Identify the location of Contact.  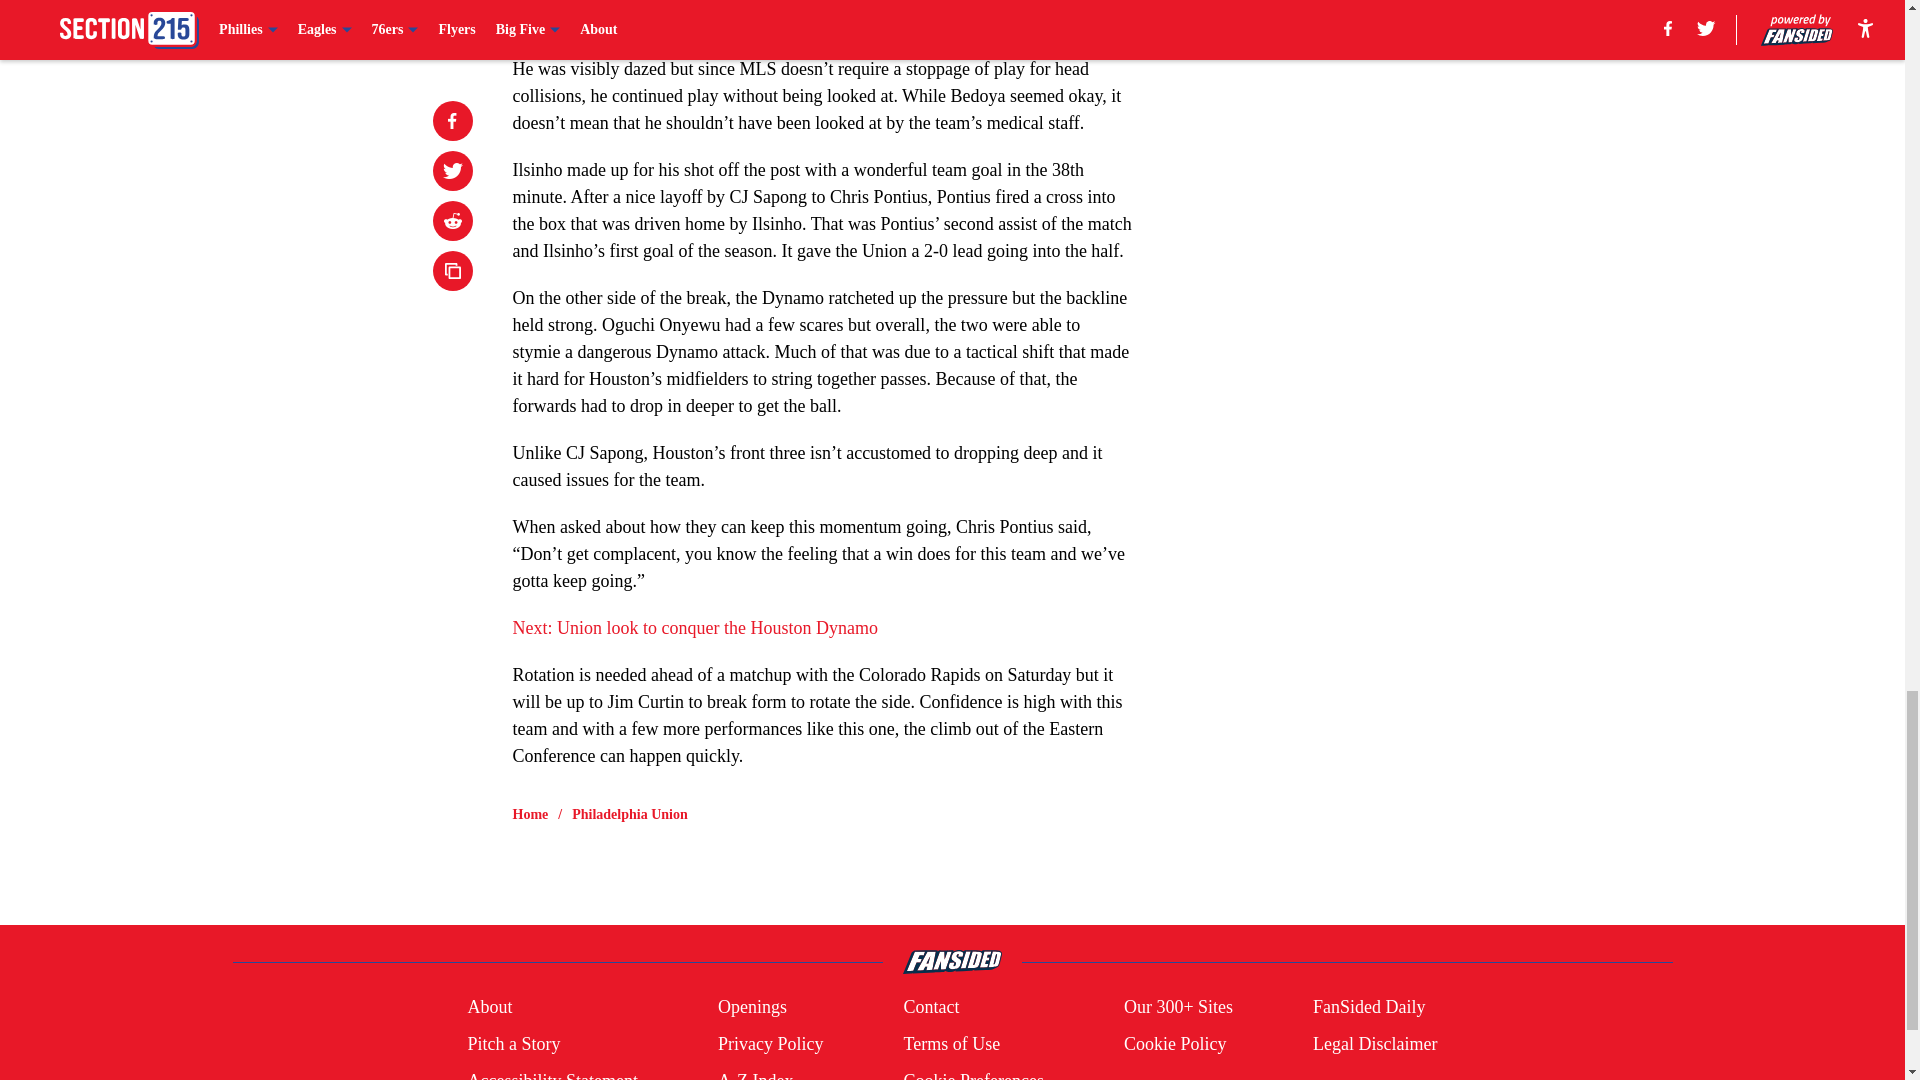
(930, 1006).